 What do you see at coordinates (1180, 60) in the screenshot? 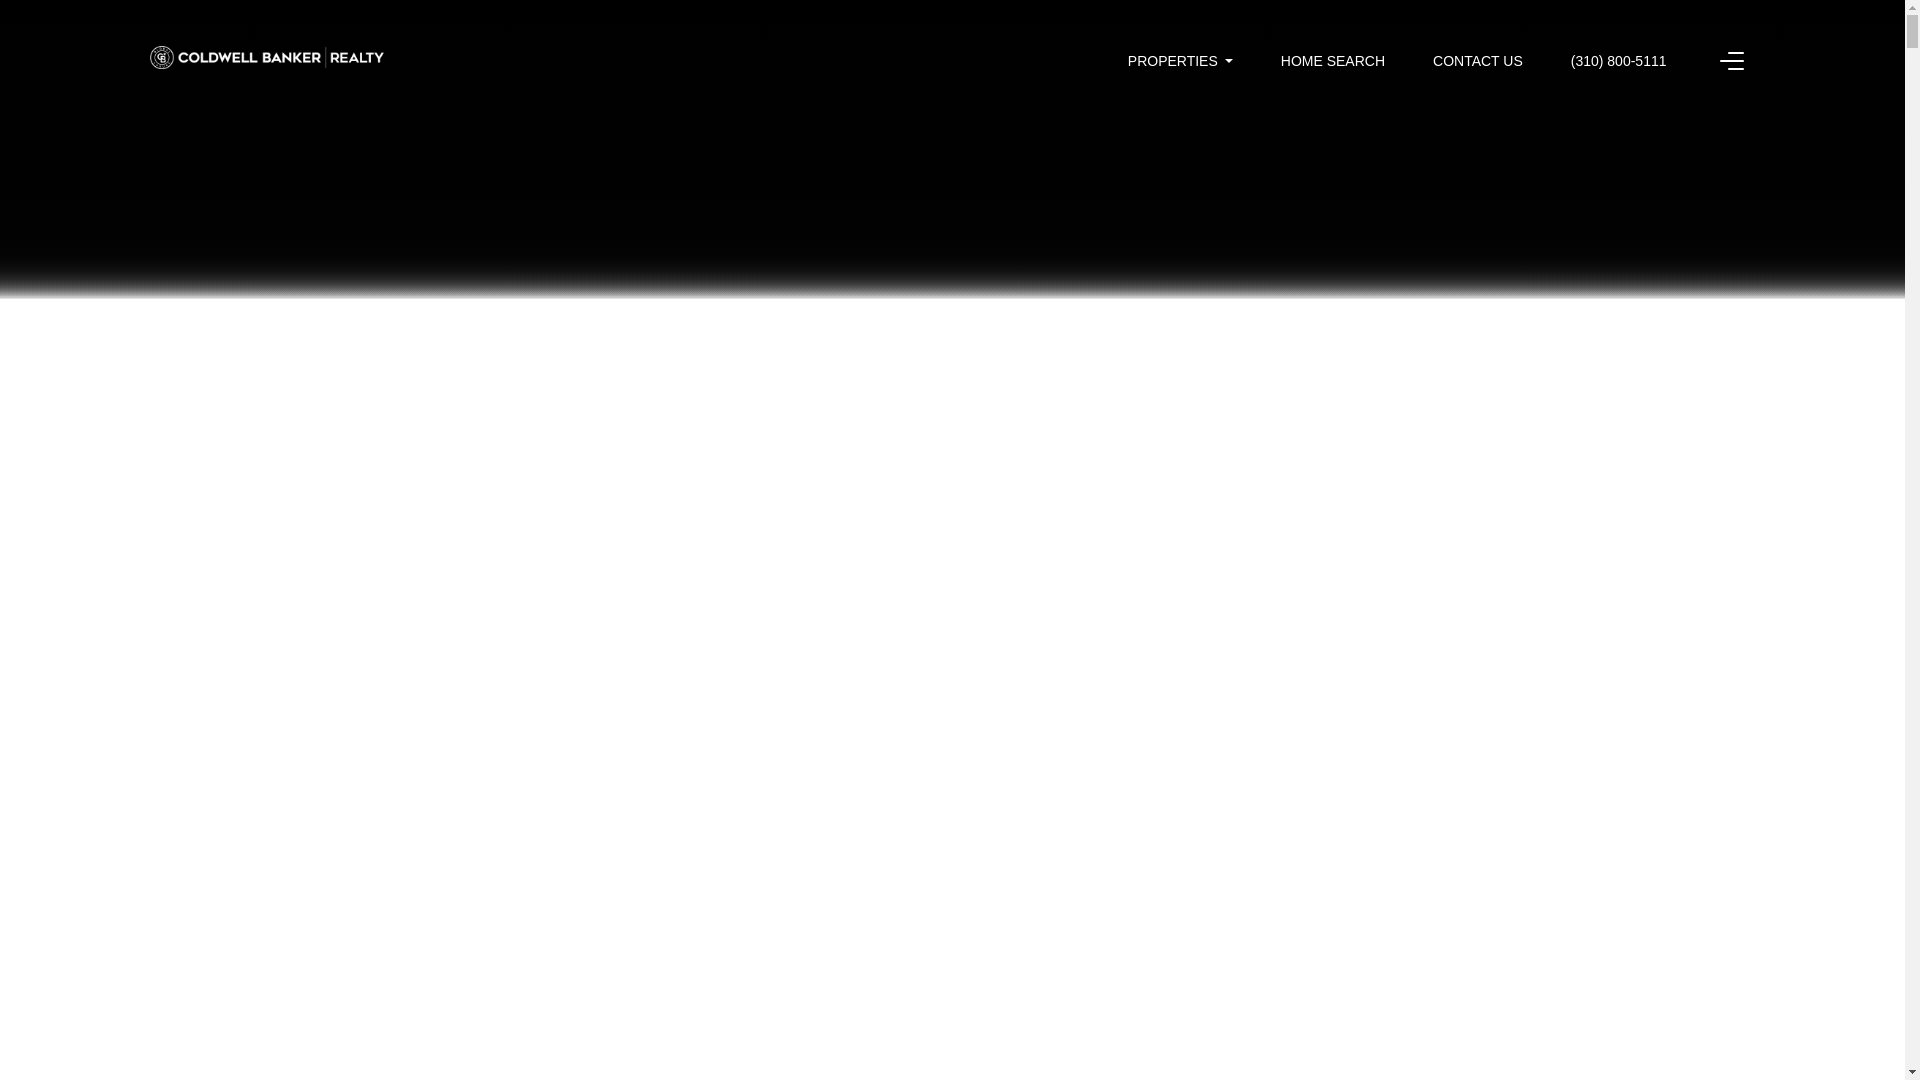
I see `PROPERTIES` at bounding box center [1180, 60].